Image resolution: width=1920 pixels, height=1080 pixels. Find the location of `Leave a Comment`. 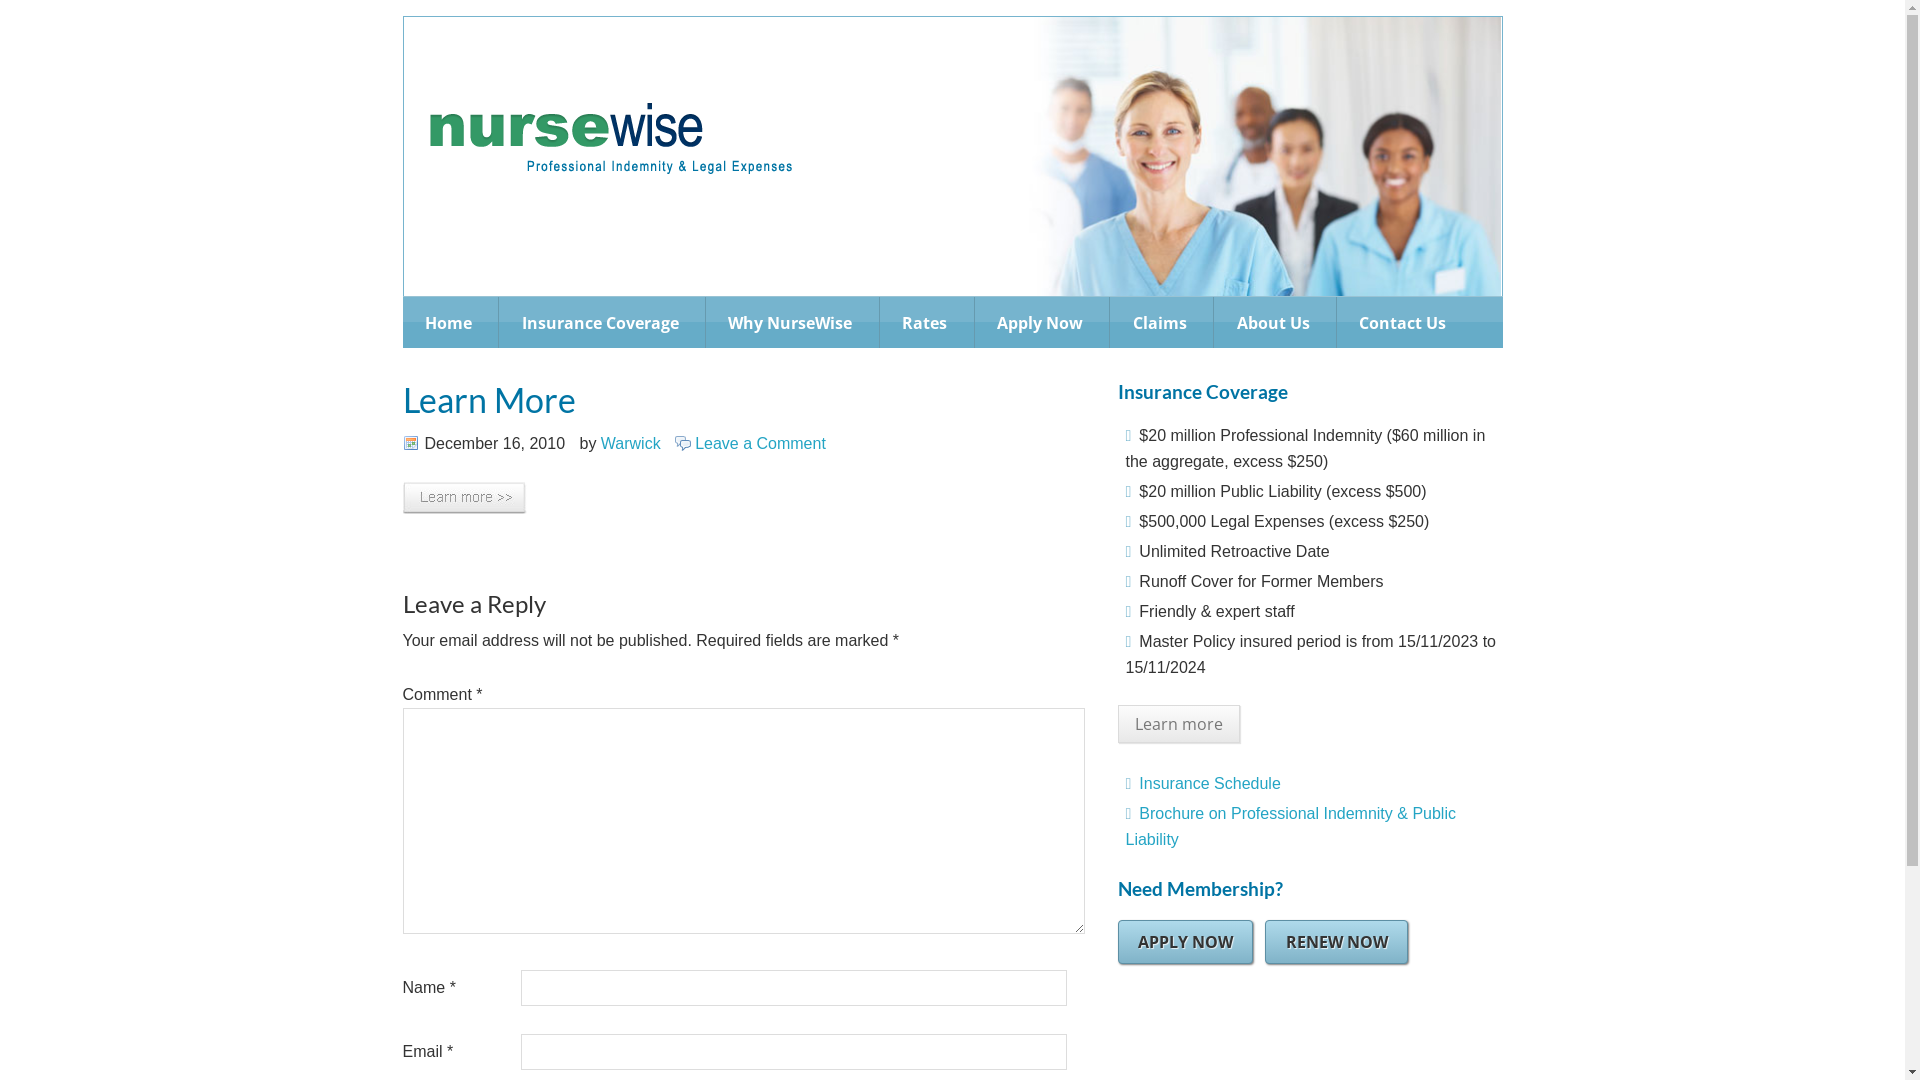

Leave a Comment is located at coordinates (760, 442).